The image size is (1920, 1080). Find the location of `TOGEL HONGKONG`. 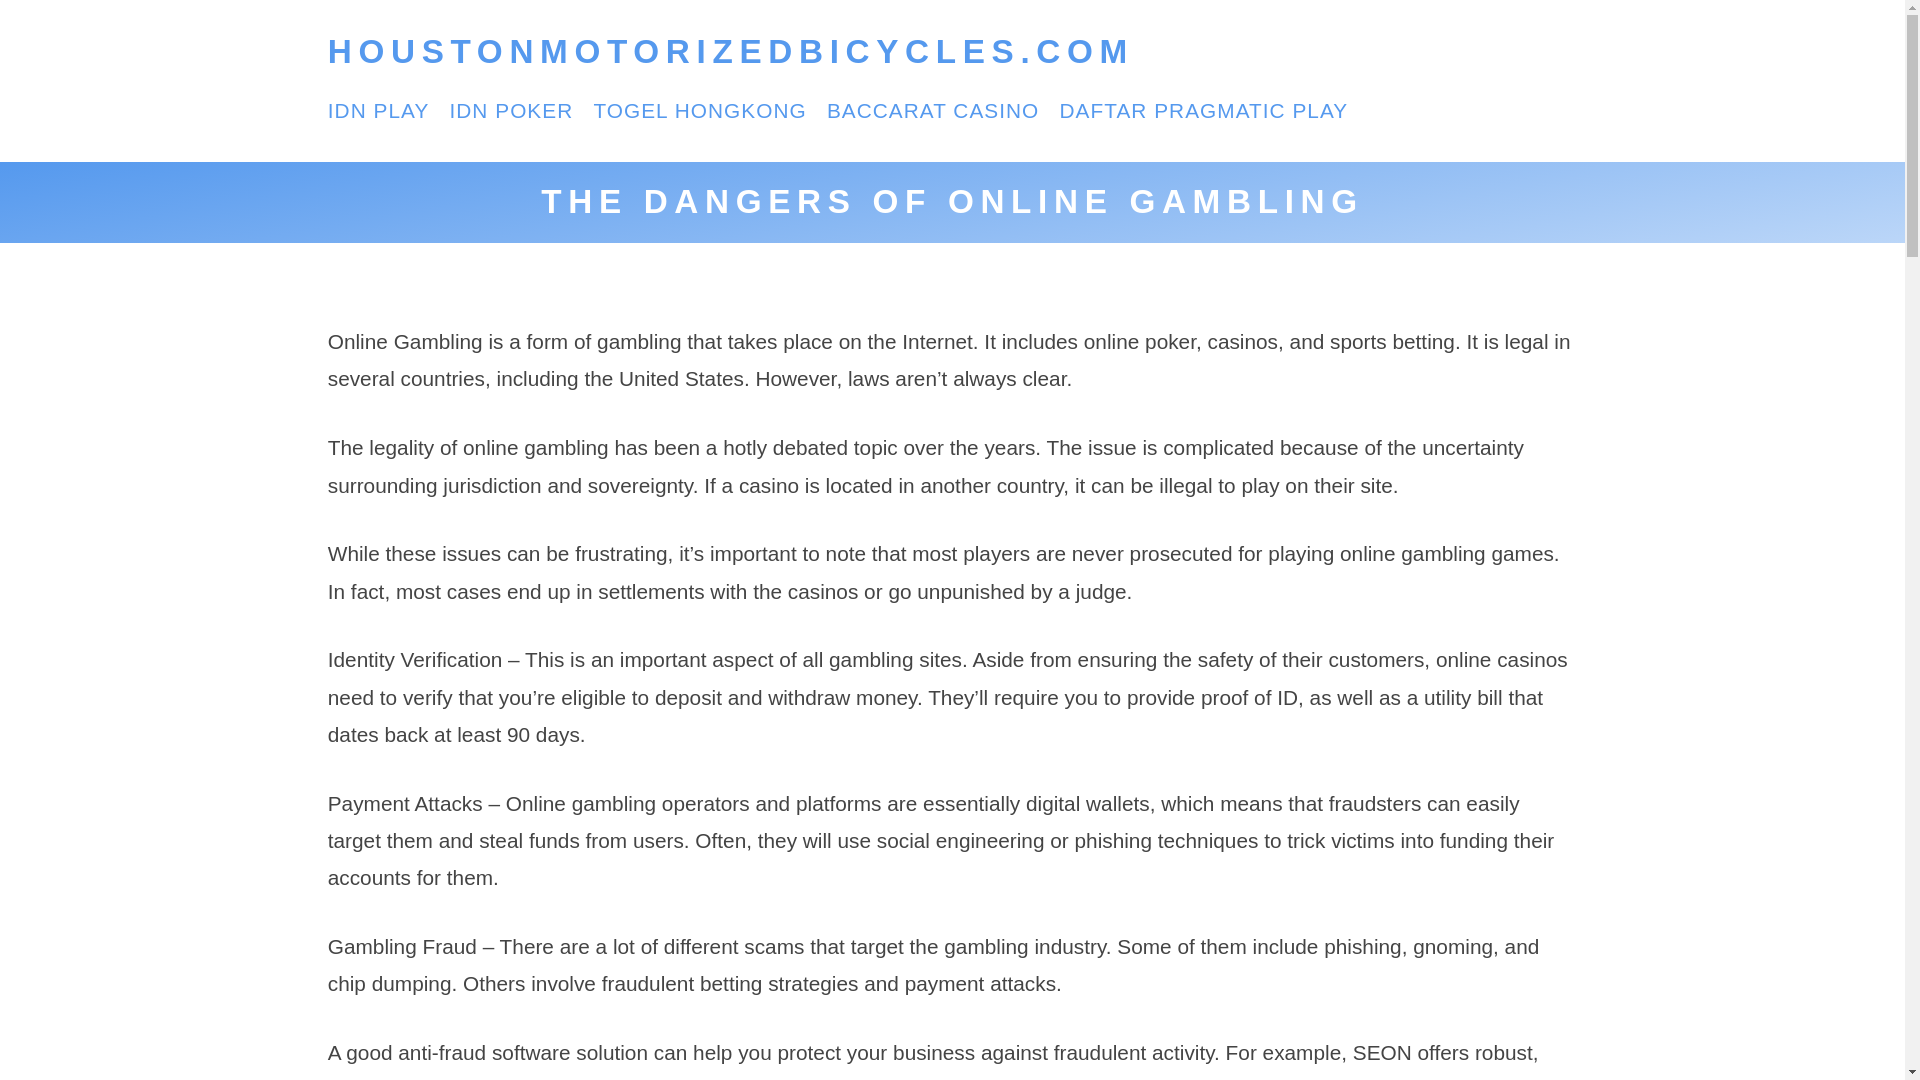

TOGEL HONGKONG is located at coordinates (700, 110).